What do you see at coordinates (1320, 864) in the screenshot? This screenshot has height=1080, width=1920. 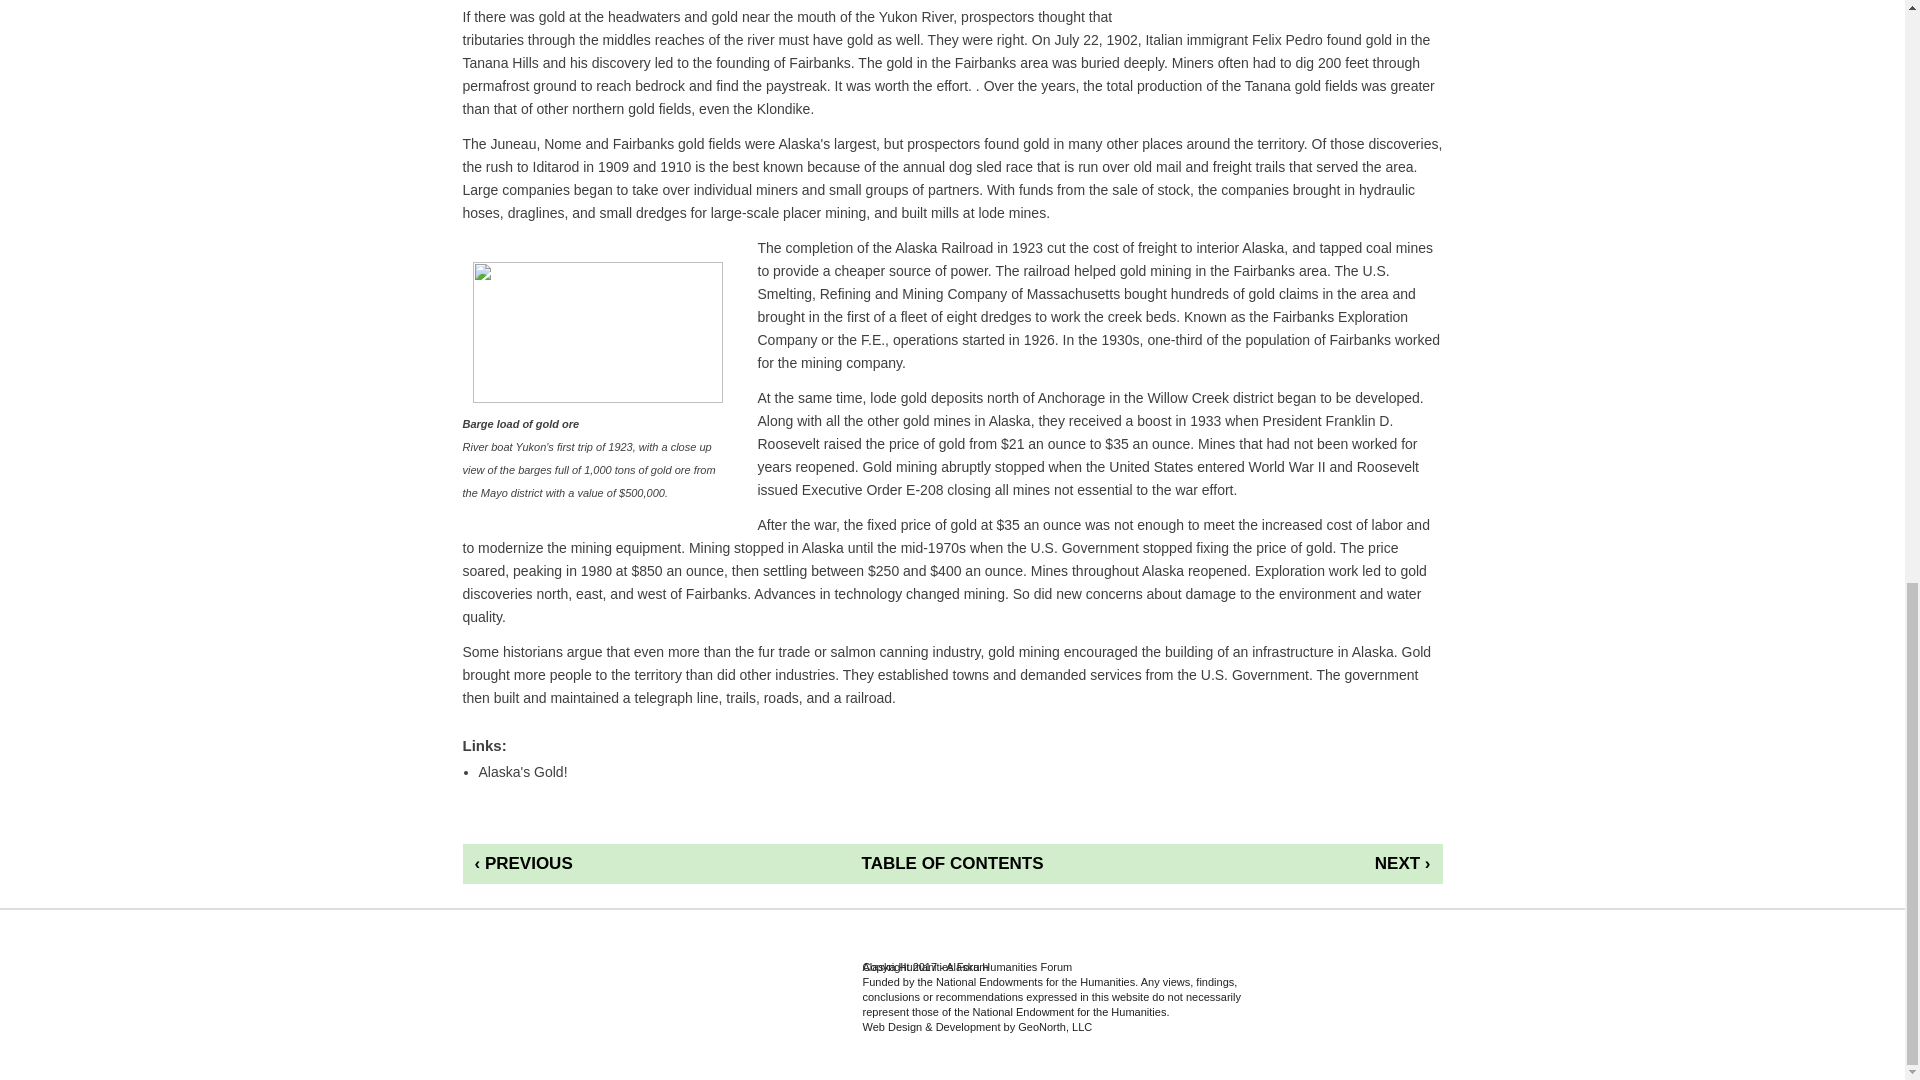 I see `Go to next page` at bounding box center [1320, 864].